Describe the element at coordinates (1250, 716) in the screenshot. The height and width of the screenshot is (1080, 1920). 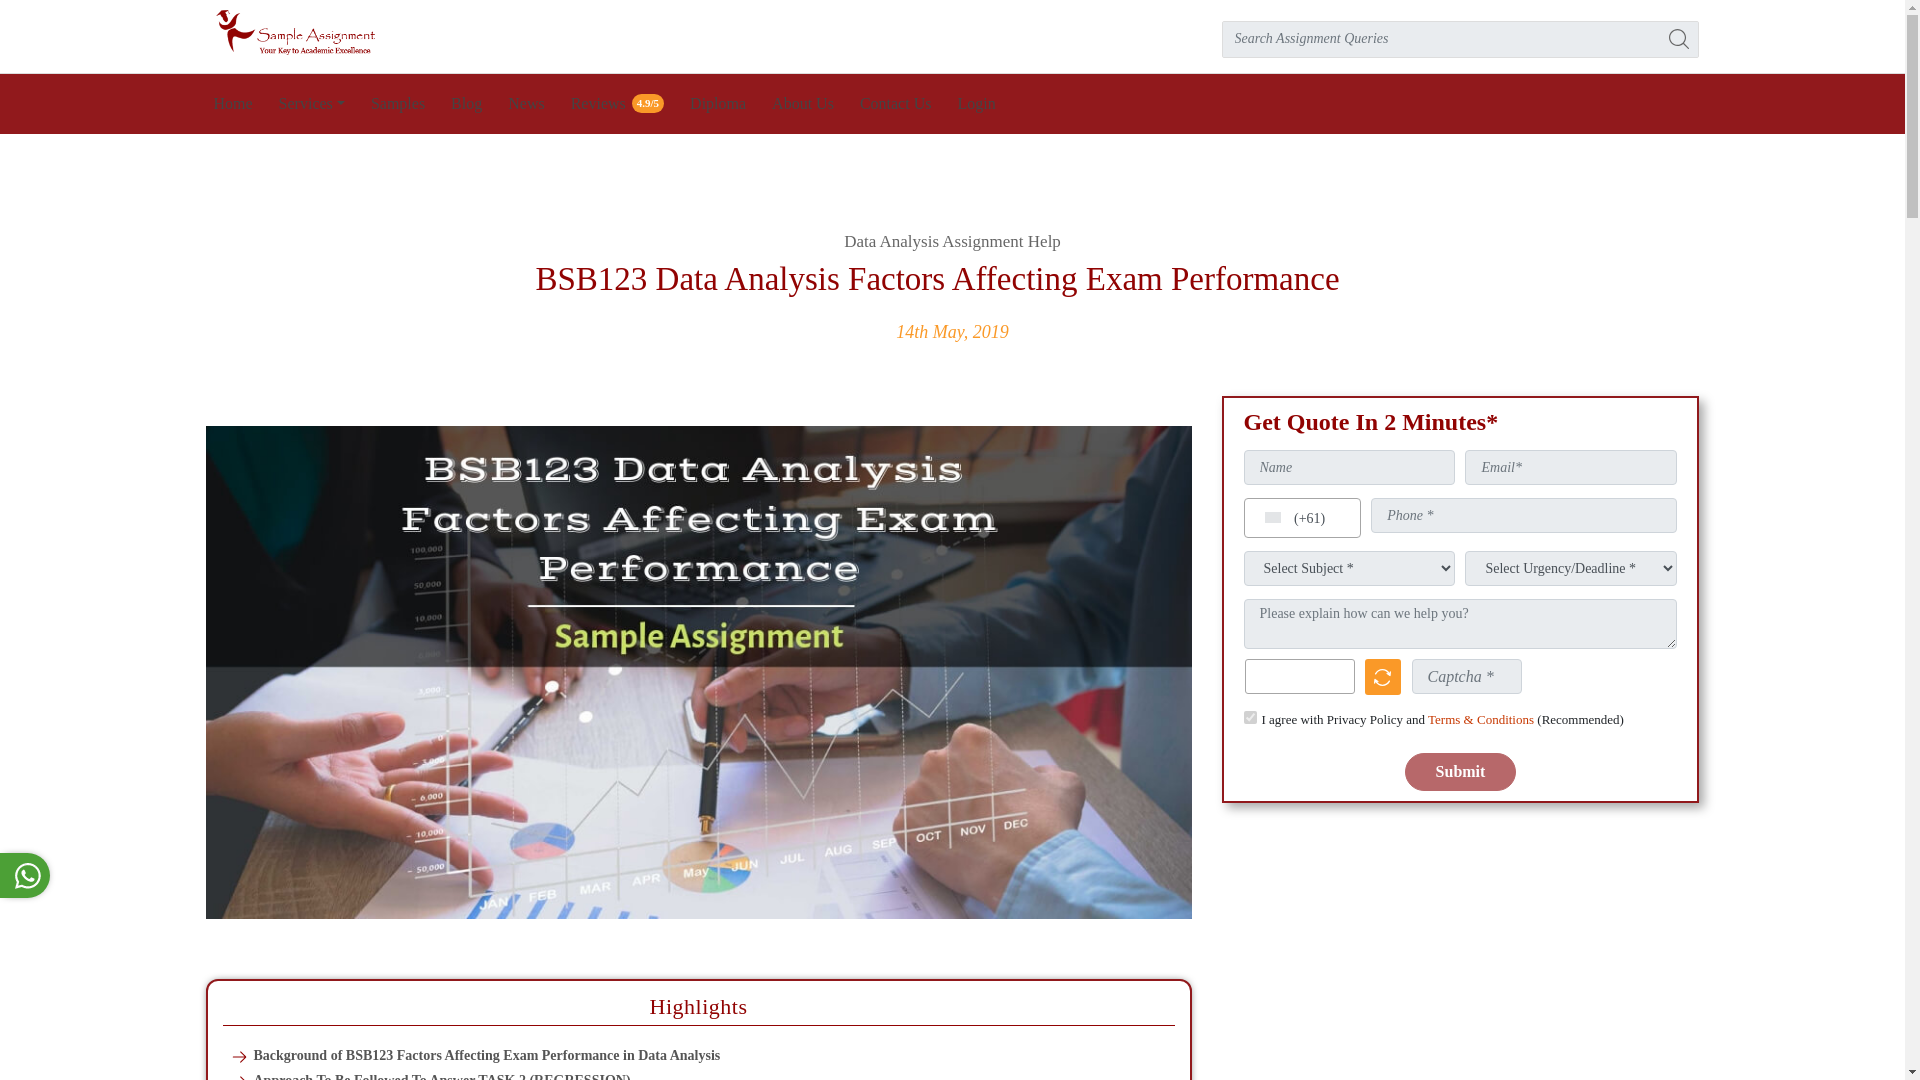
I see `on` at that location.